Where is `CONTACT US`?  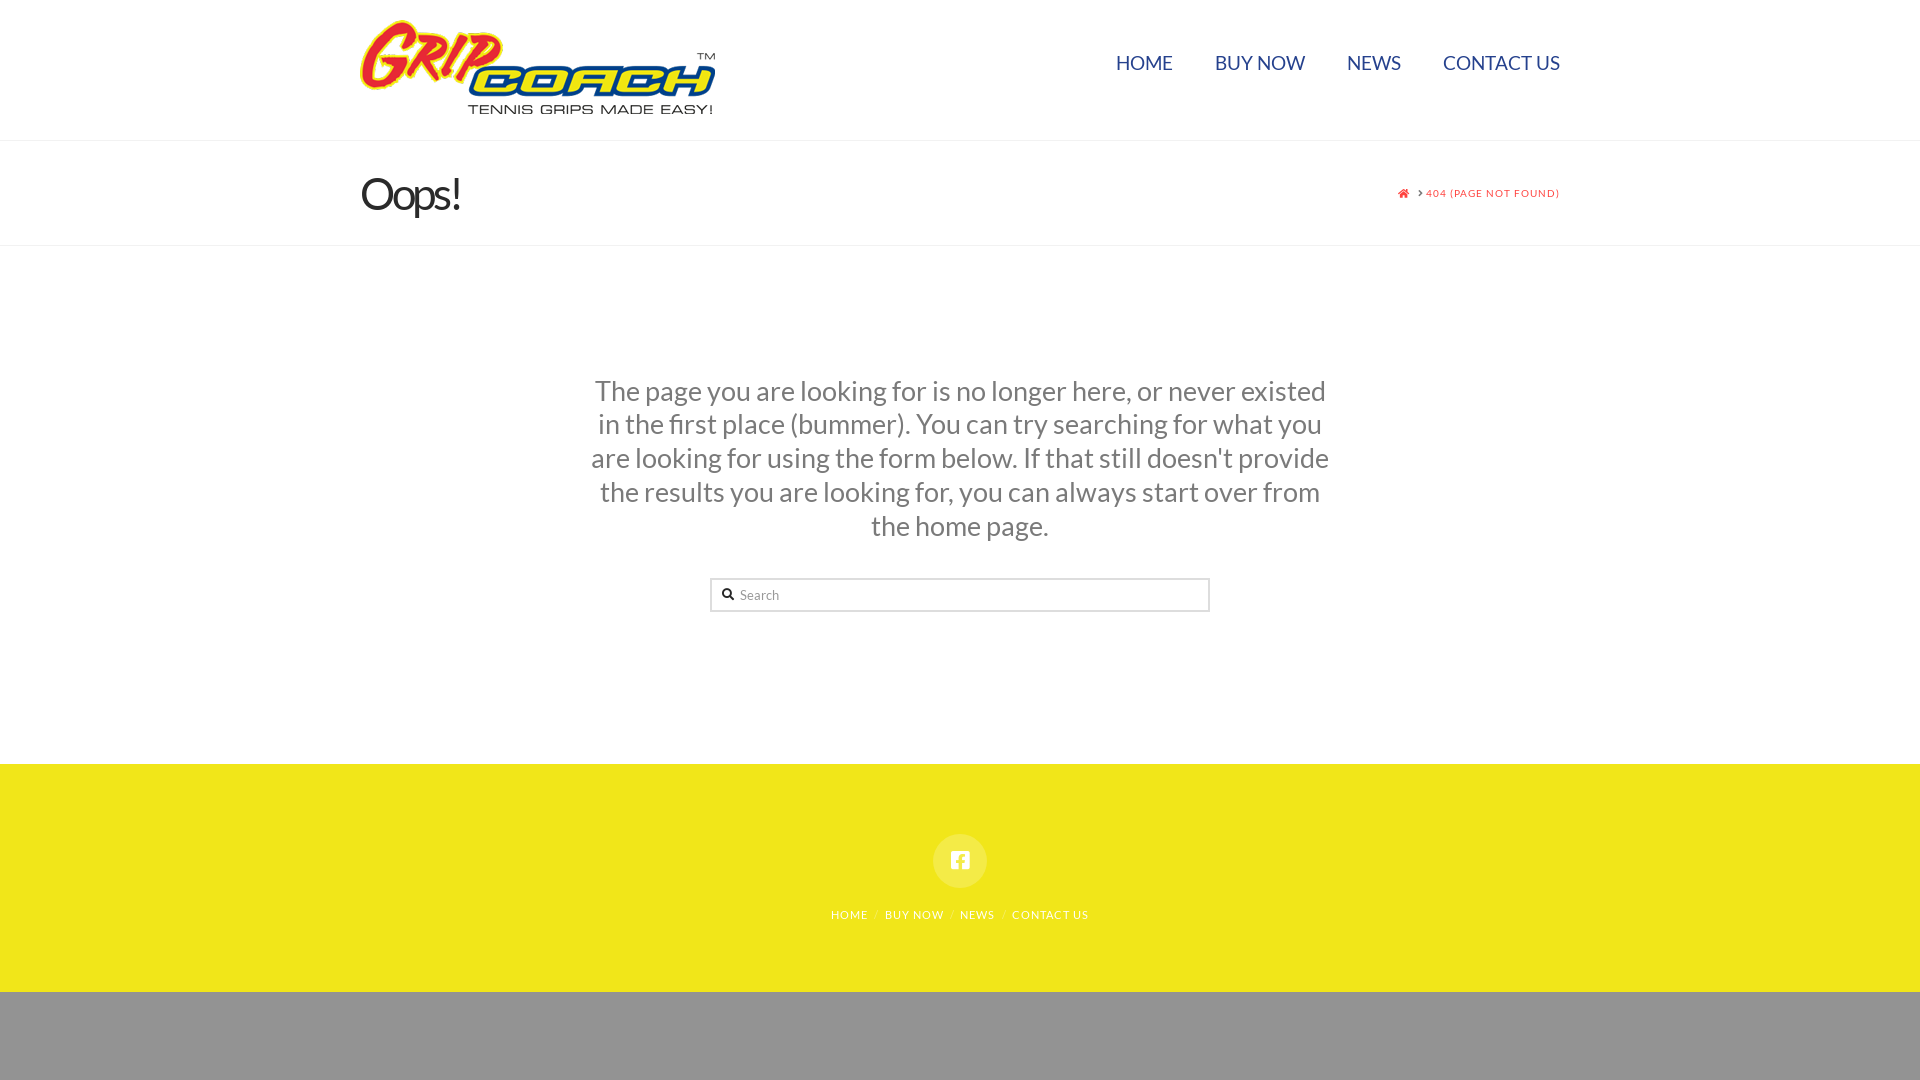 CONTACT US is located at coordinates (1050, 914).